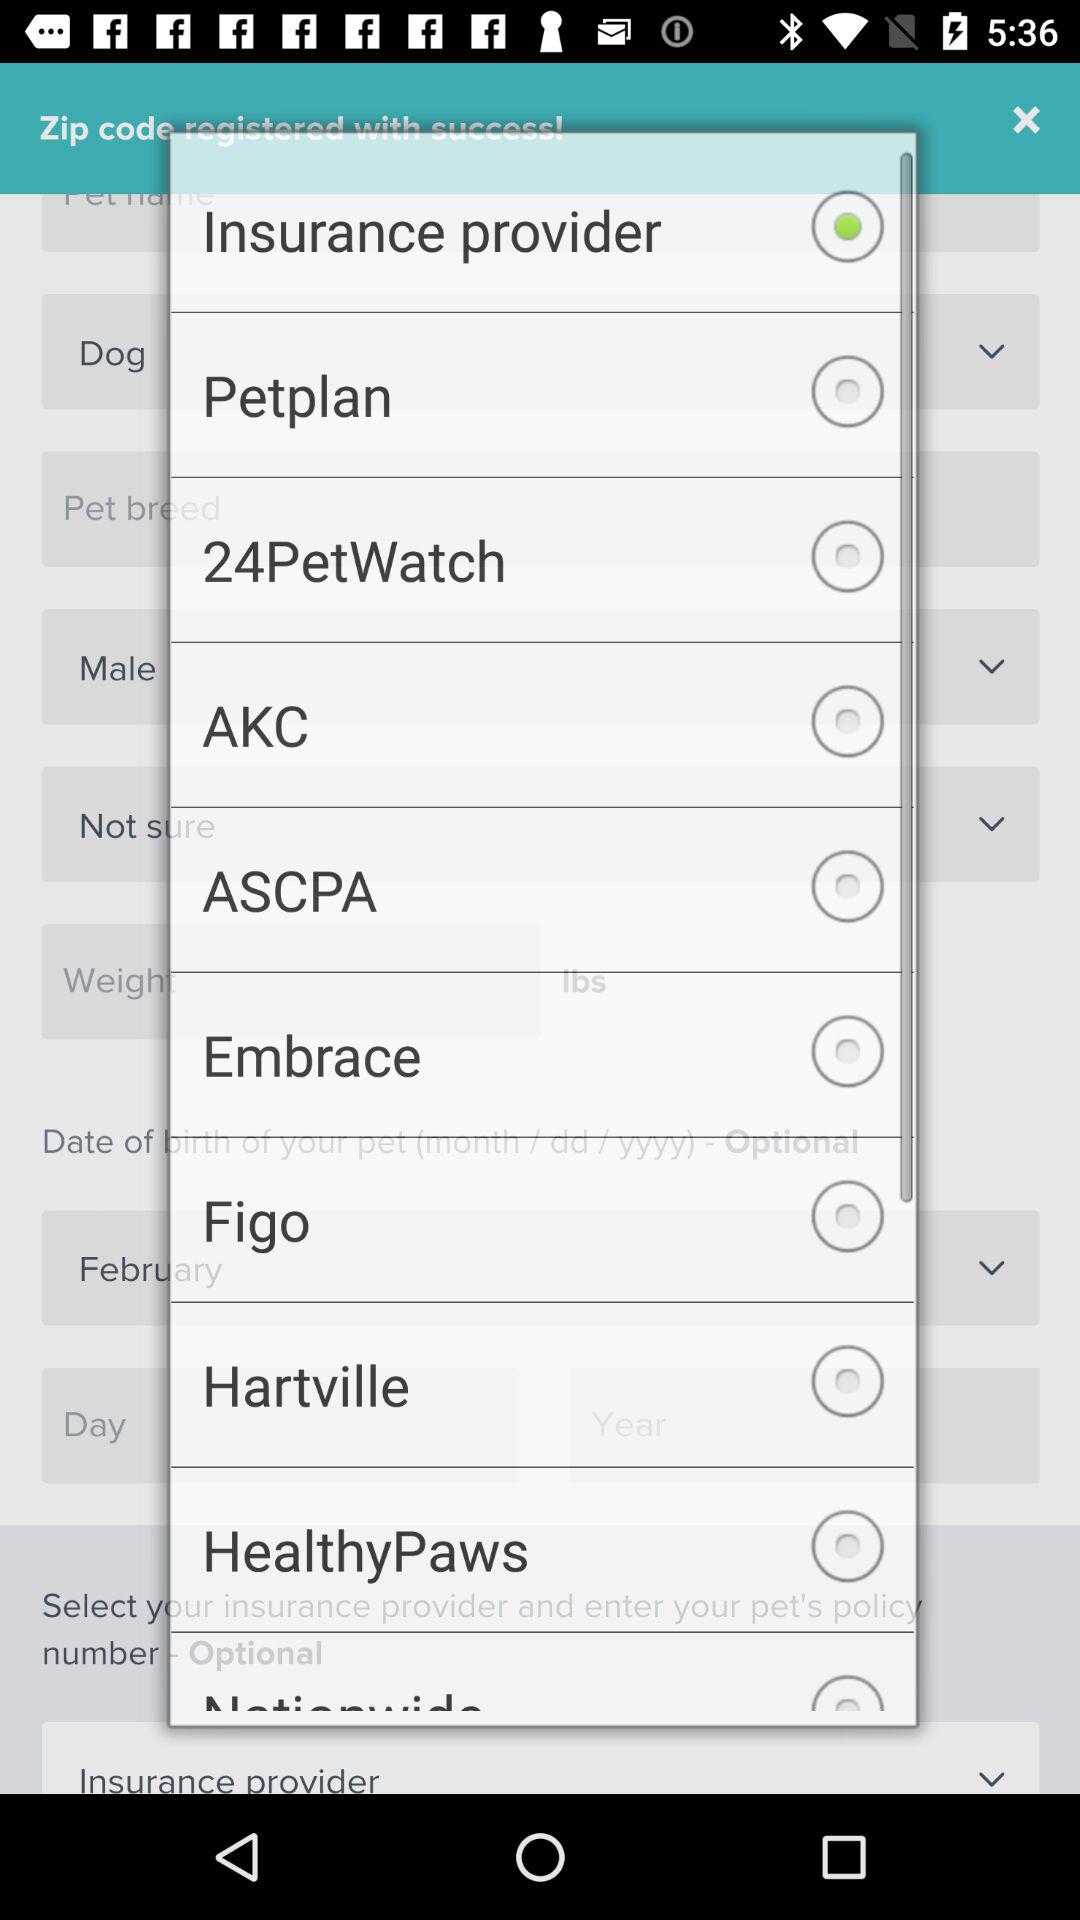 The height and width of the screenshot is (1920, 1080). Describe the element at coordinates (542, 549) in the screenshot. I see `select the 24petwatch item` at that location.